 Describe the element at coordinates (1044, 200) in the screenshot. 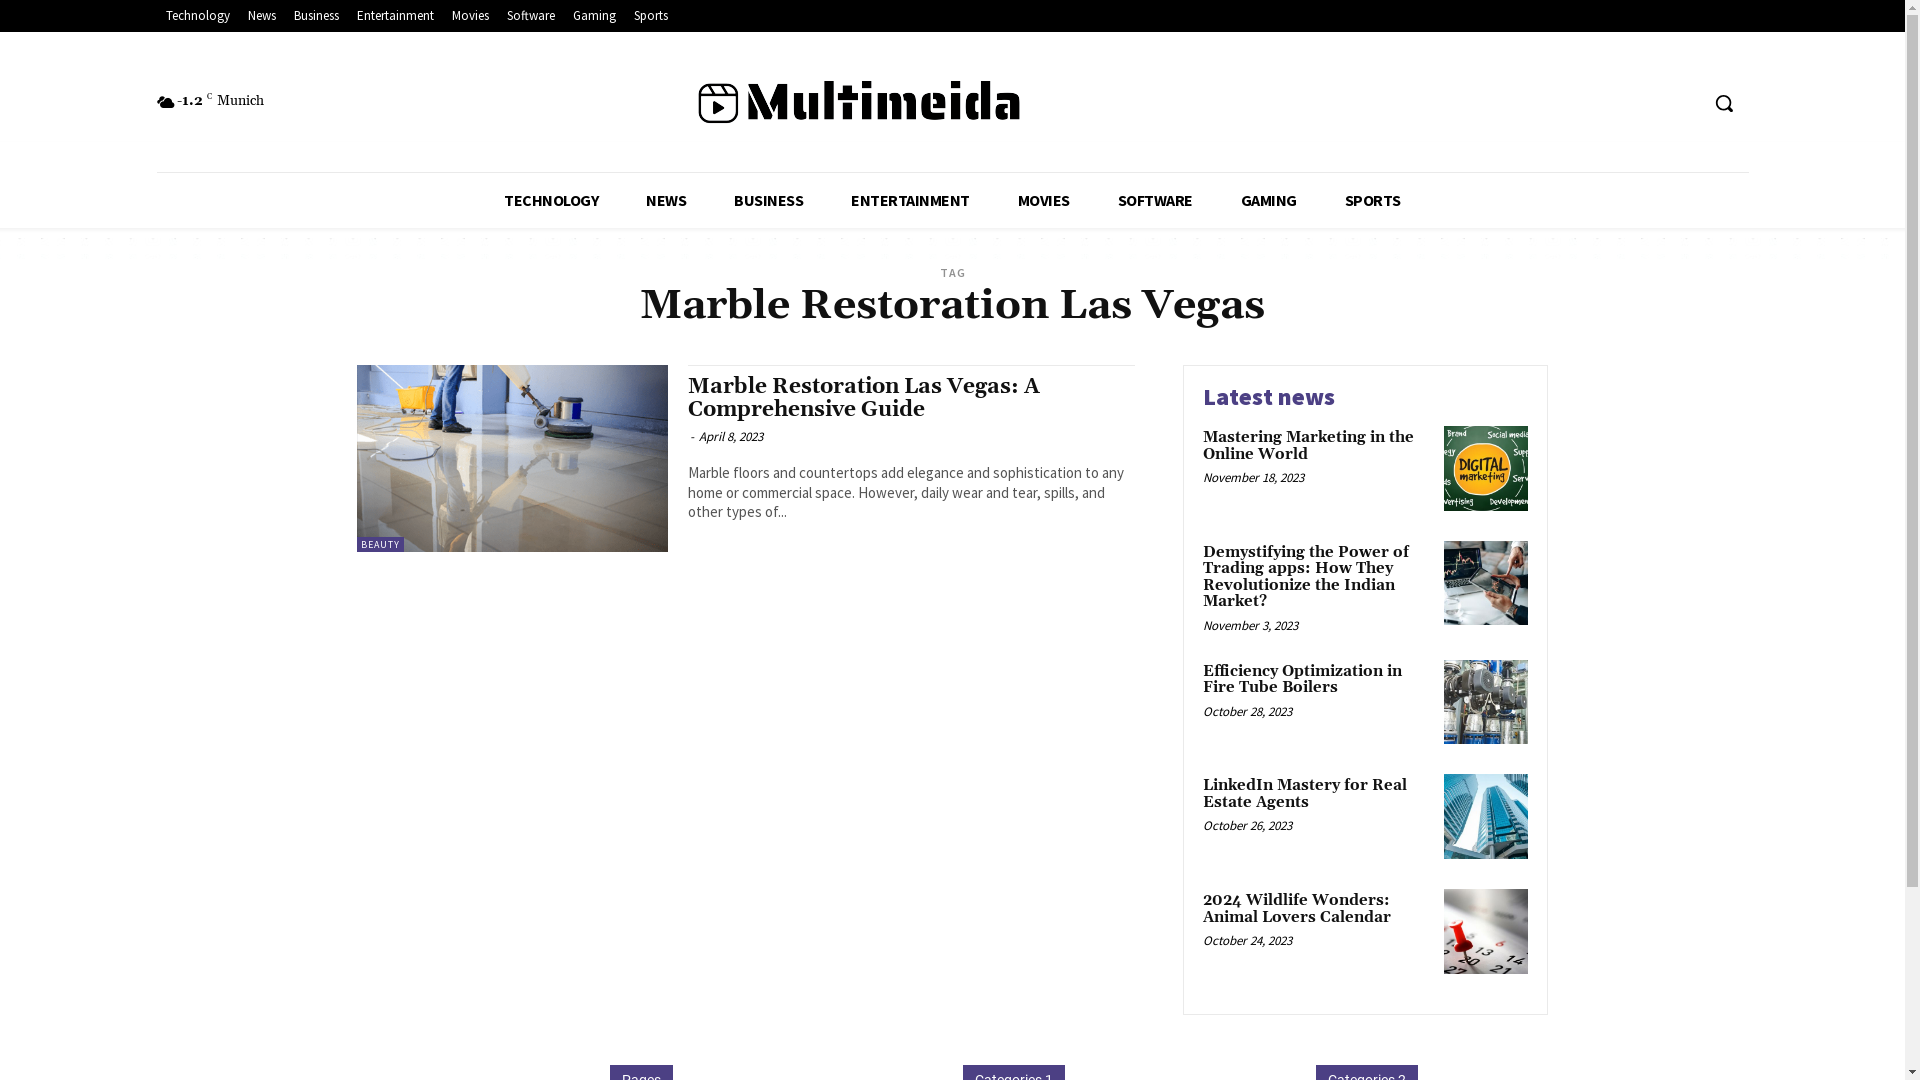

I see `MOVIES` at that location.